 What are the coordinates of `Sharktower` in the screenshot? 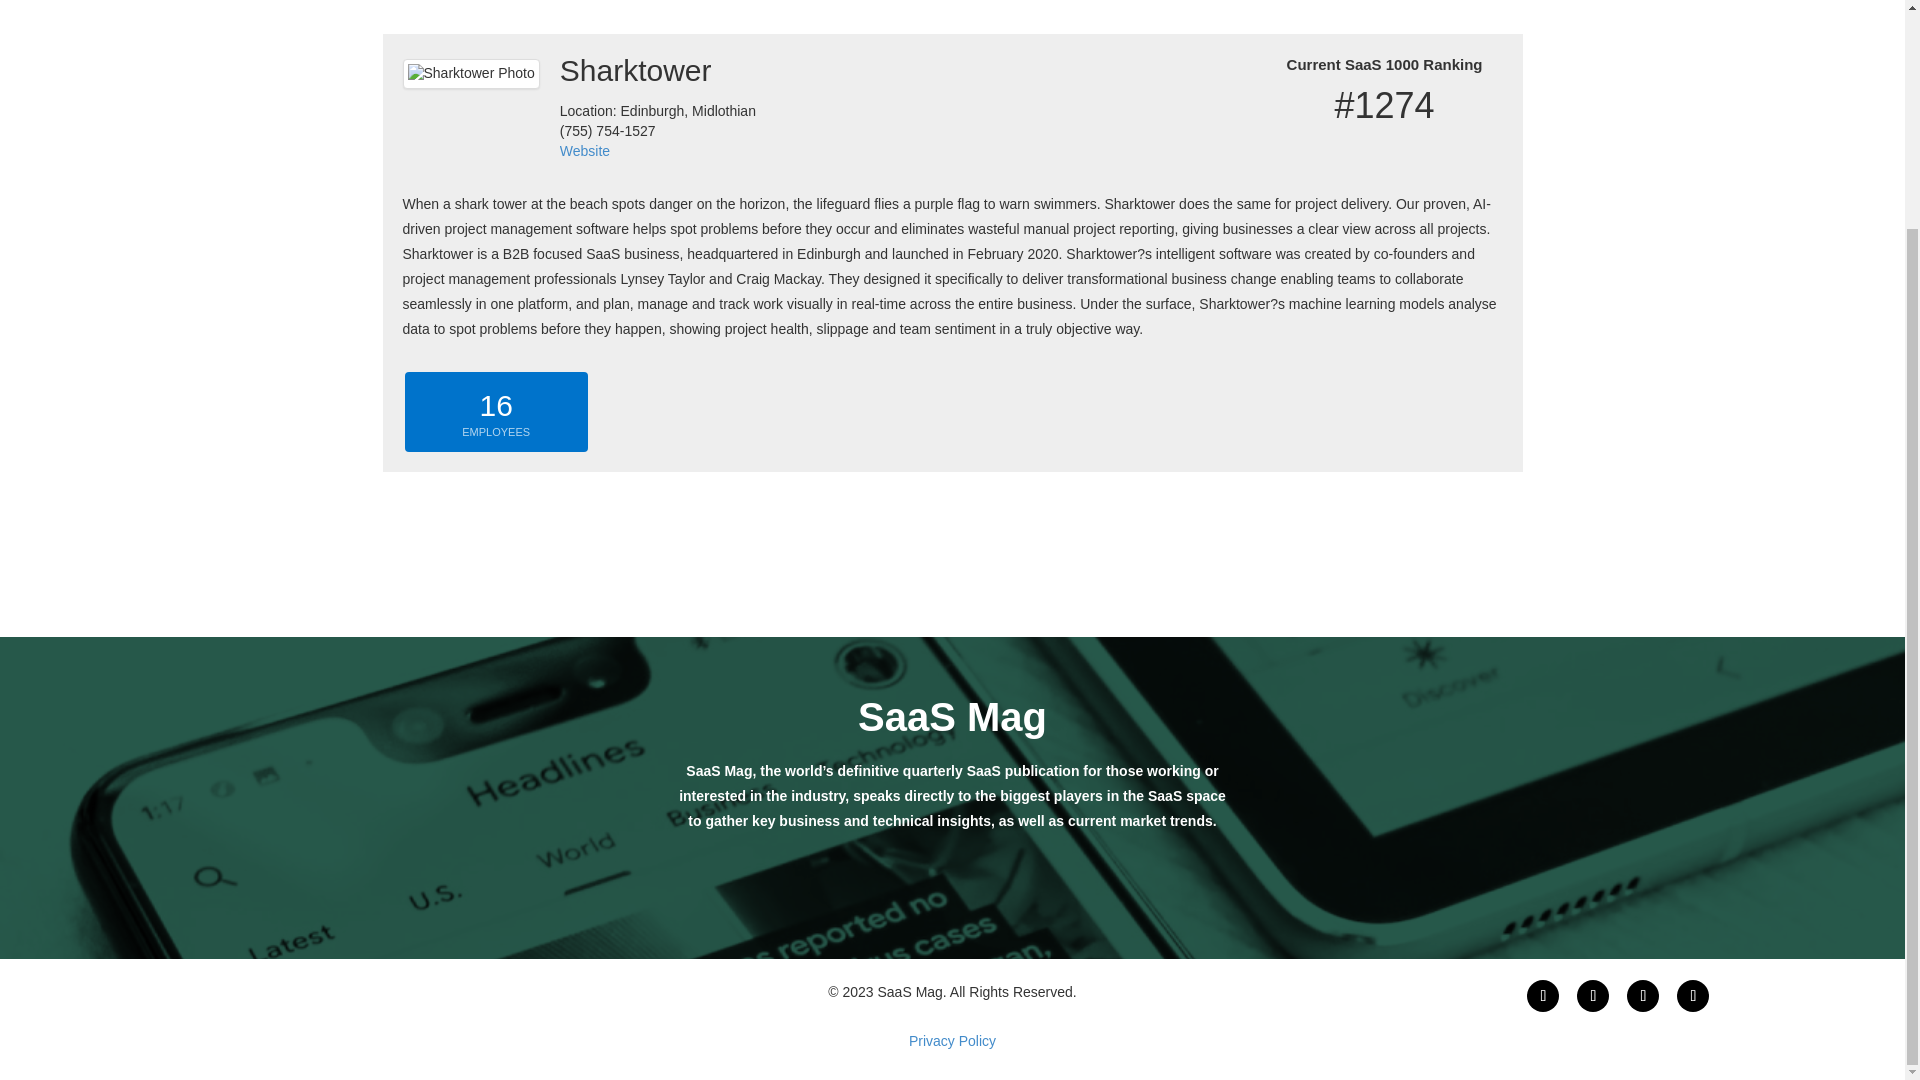 It's located at (658, 76).